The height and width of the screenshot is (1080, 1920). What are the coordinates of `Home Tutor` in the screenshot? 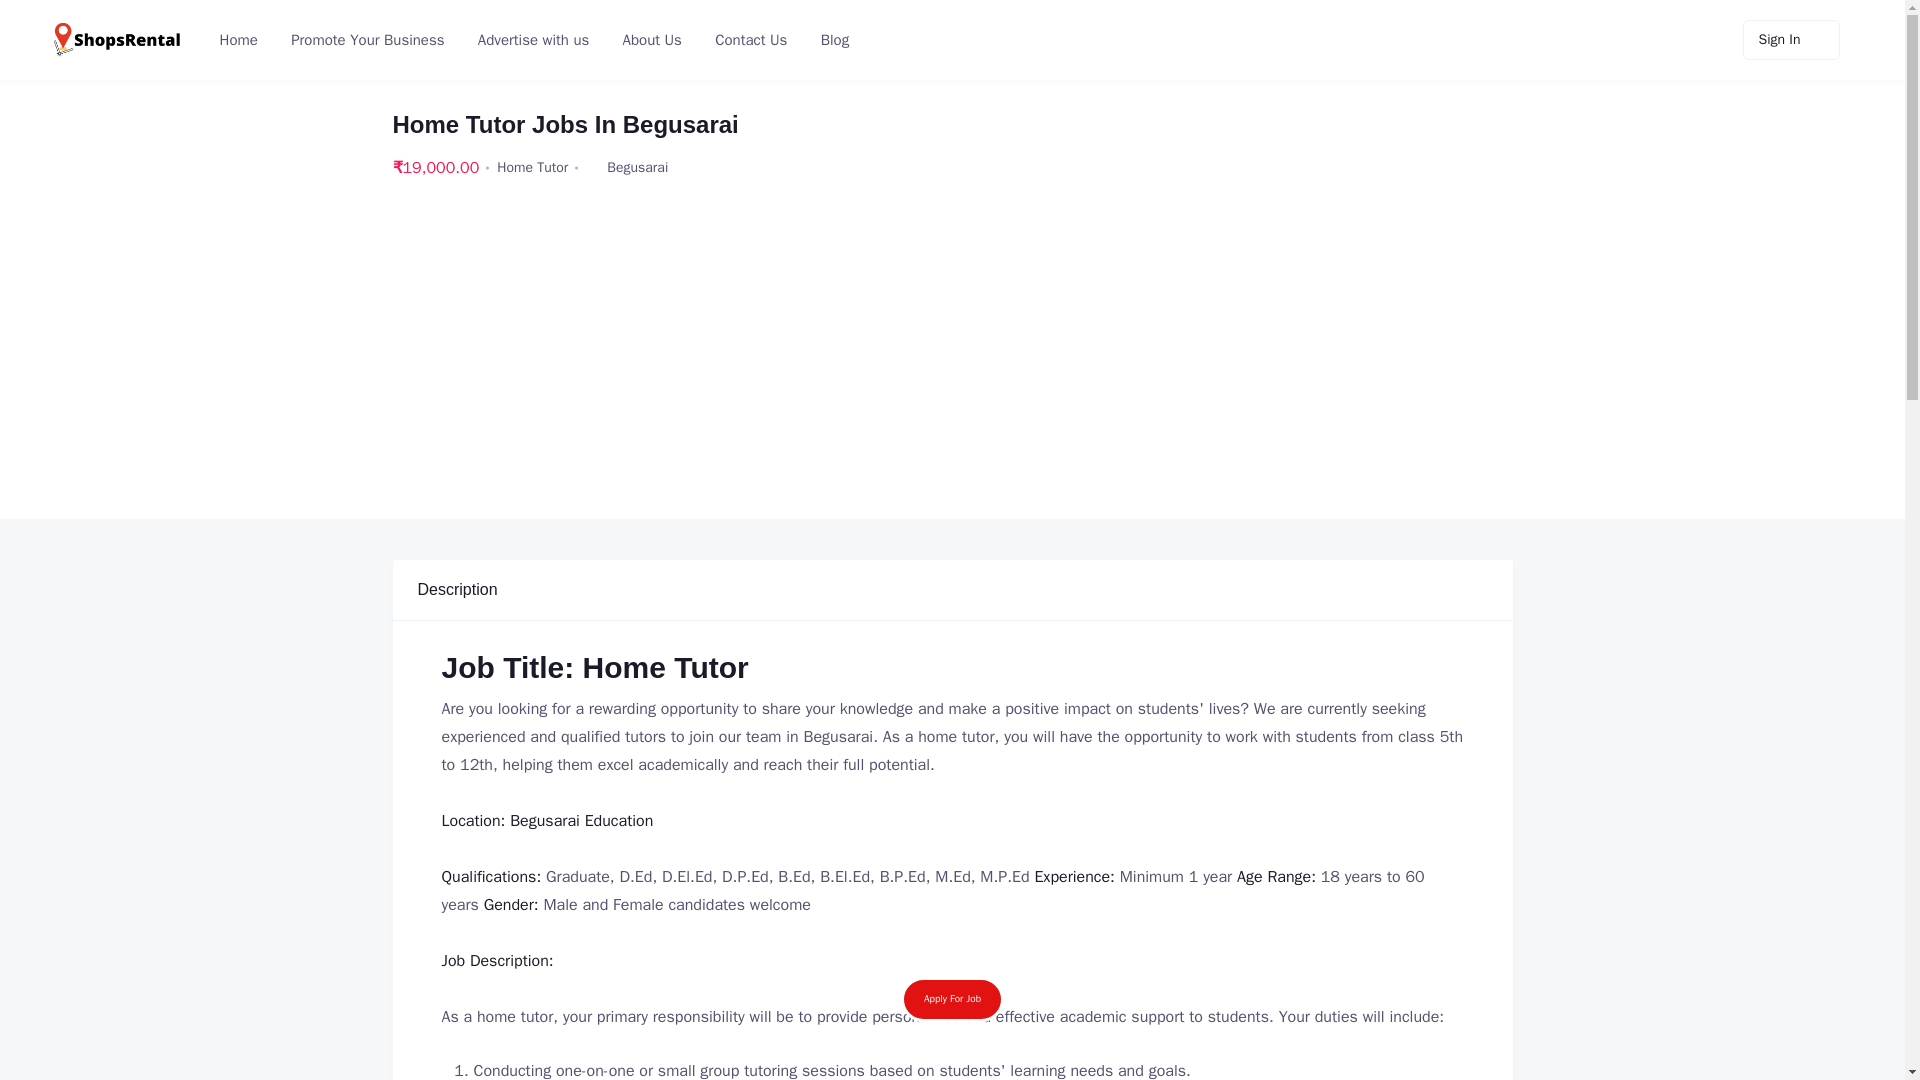 It's located at (532, 168).